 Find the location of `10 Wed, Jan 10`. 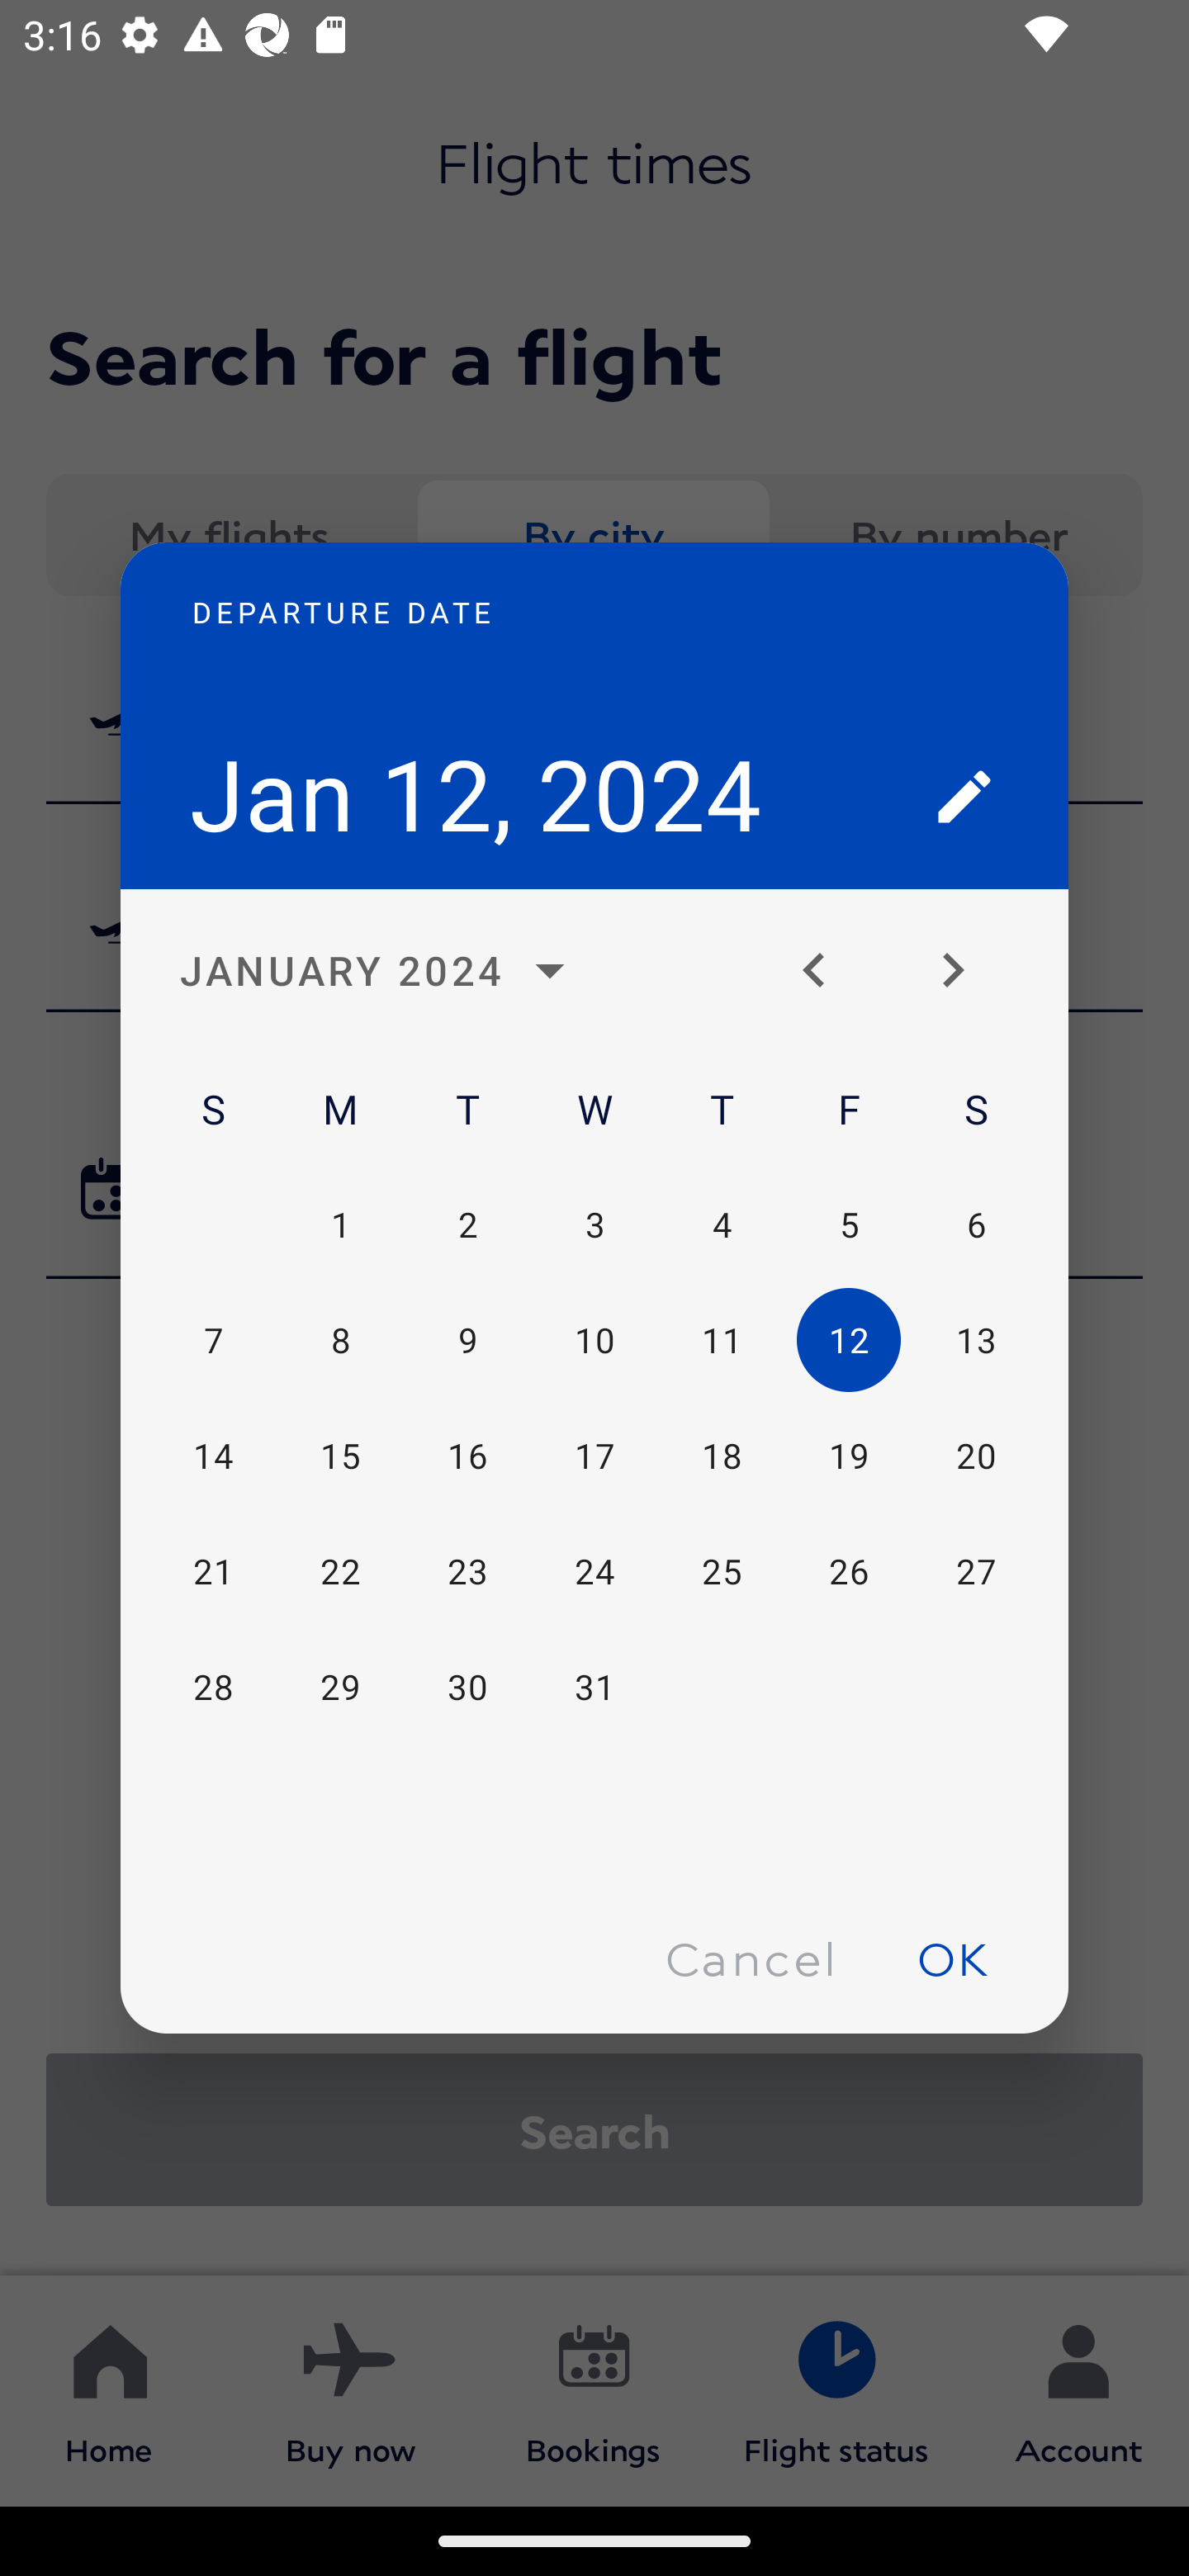

10 Wed, Jan 10 is located at coordinates (594, 1341).